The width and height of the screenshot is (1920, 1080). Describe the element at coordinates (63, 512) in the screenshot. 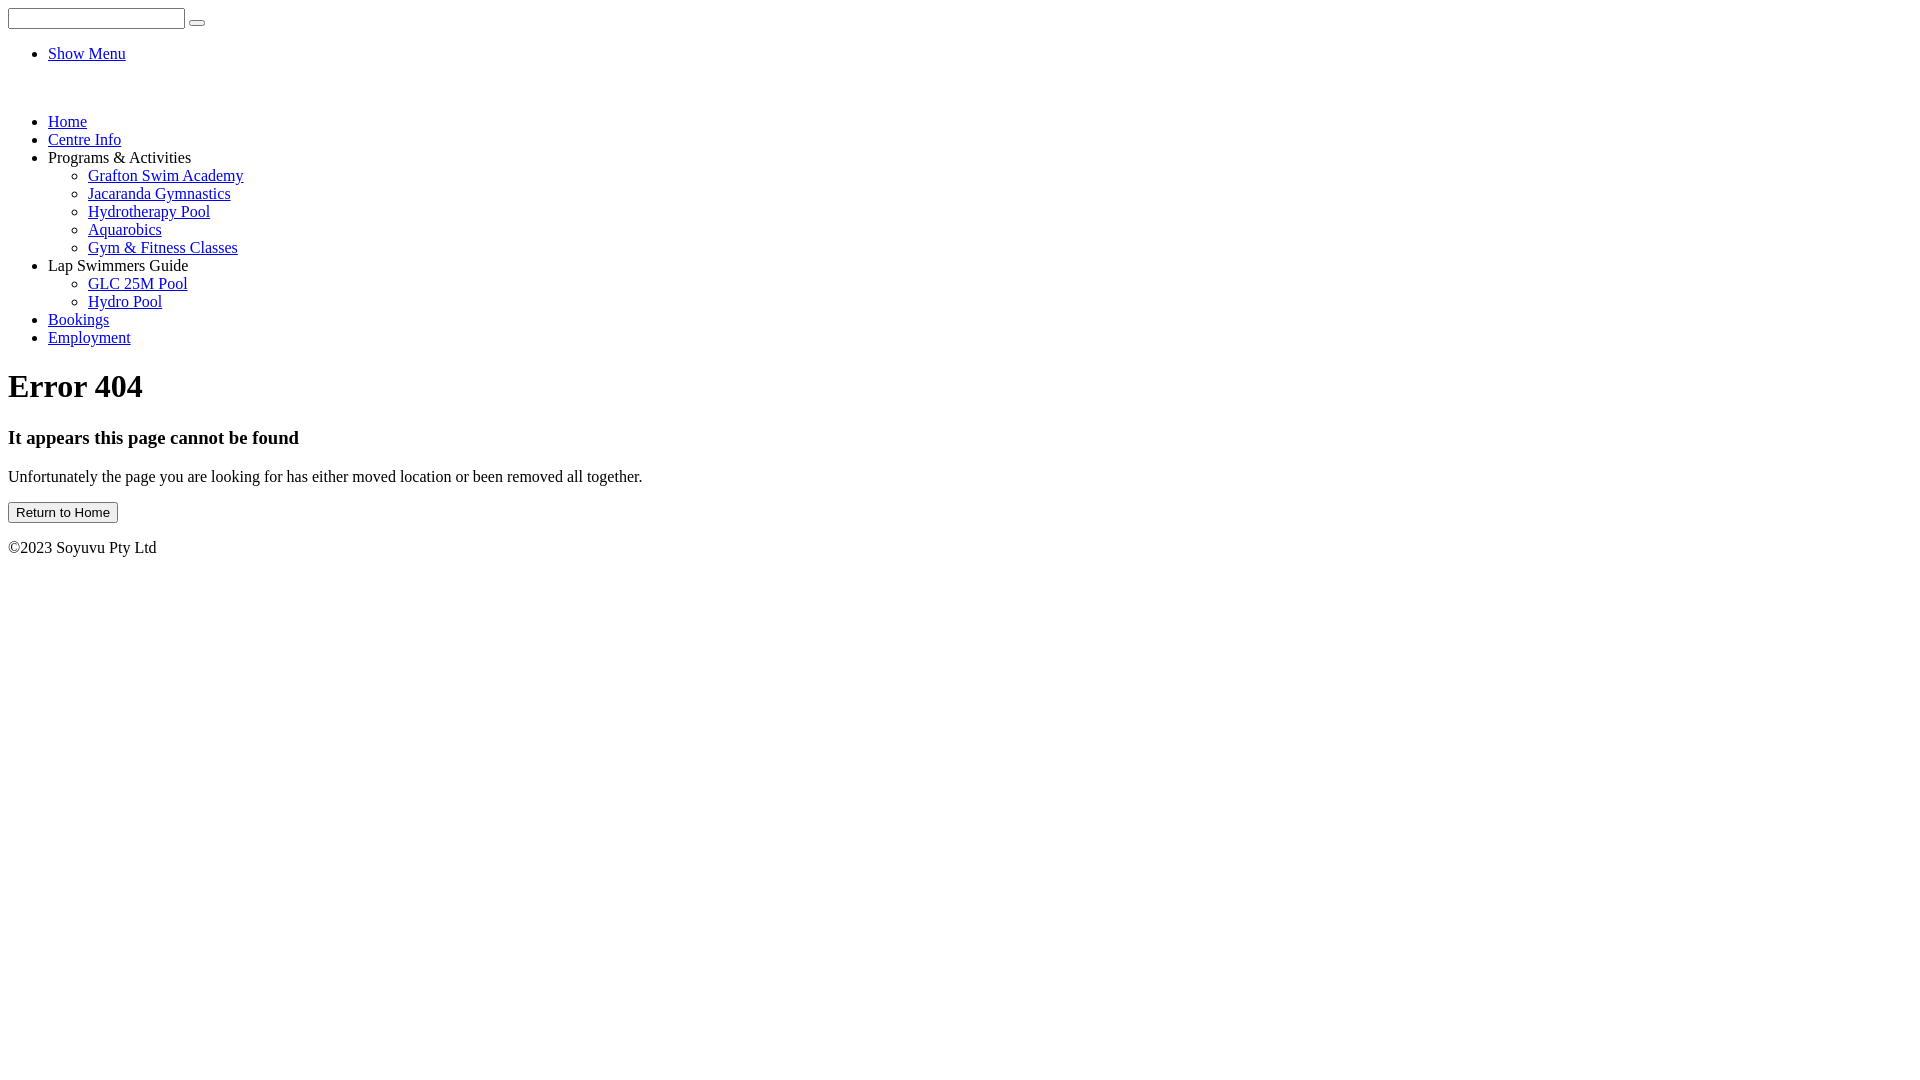

I see `Return to Home` at that location.